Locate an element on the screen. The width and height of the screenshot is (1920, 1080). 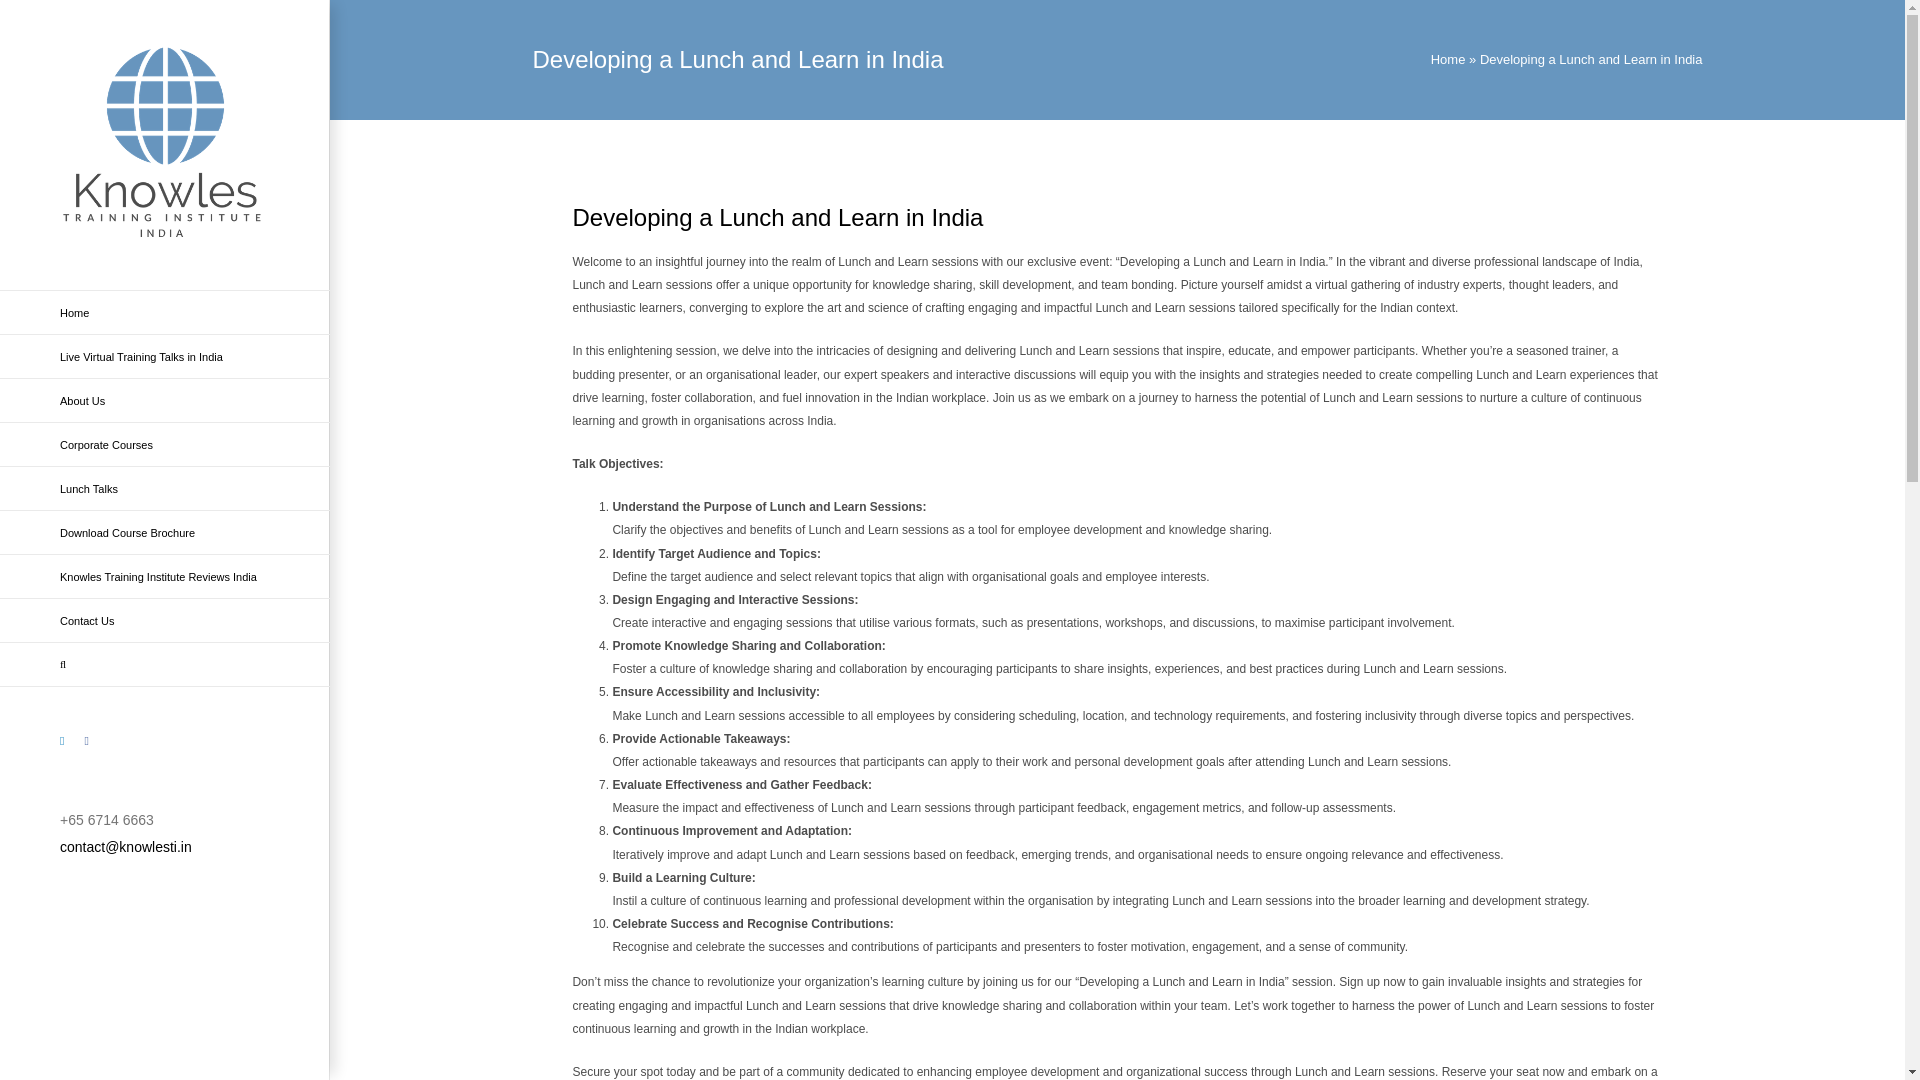
Knowles Training Institute Reviews India is located at coordinates (165, 577).